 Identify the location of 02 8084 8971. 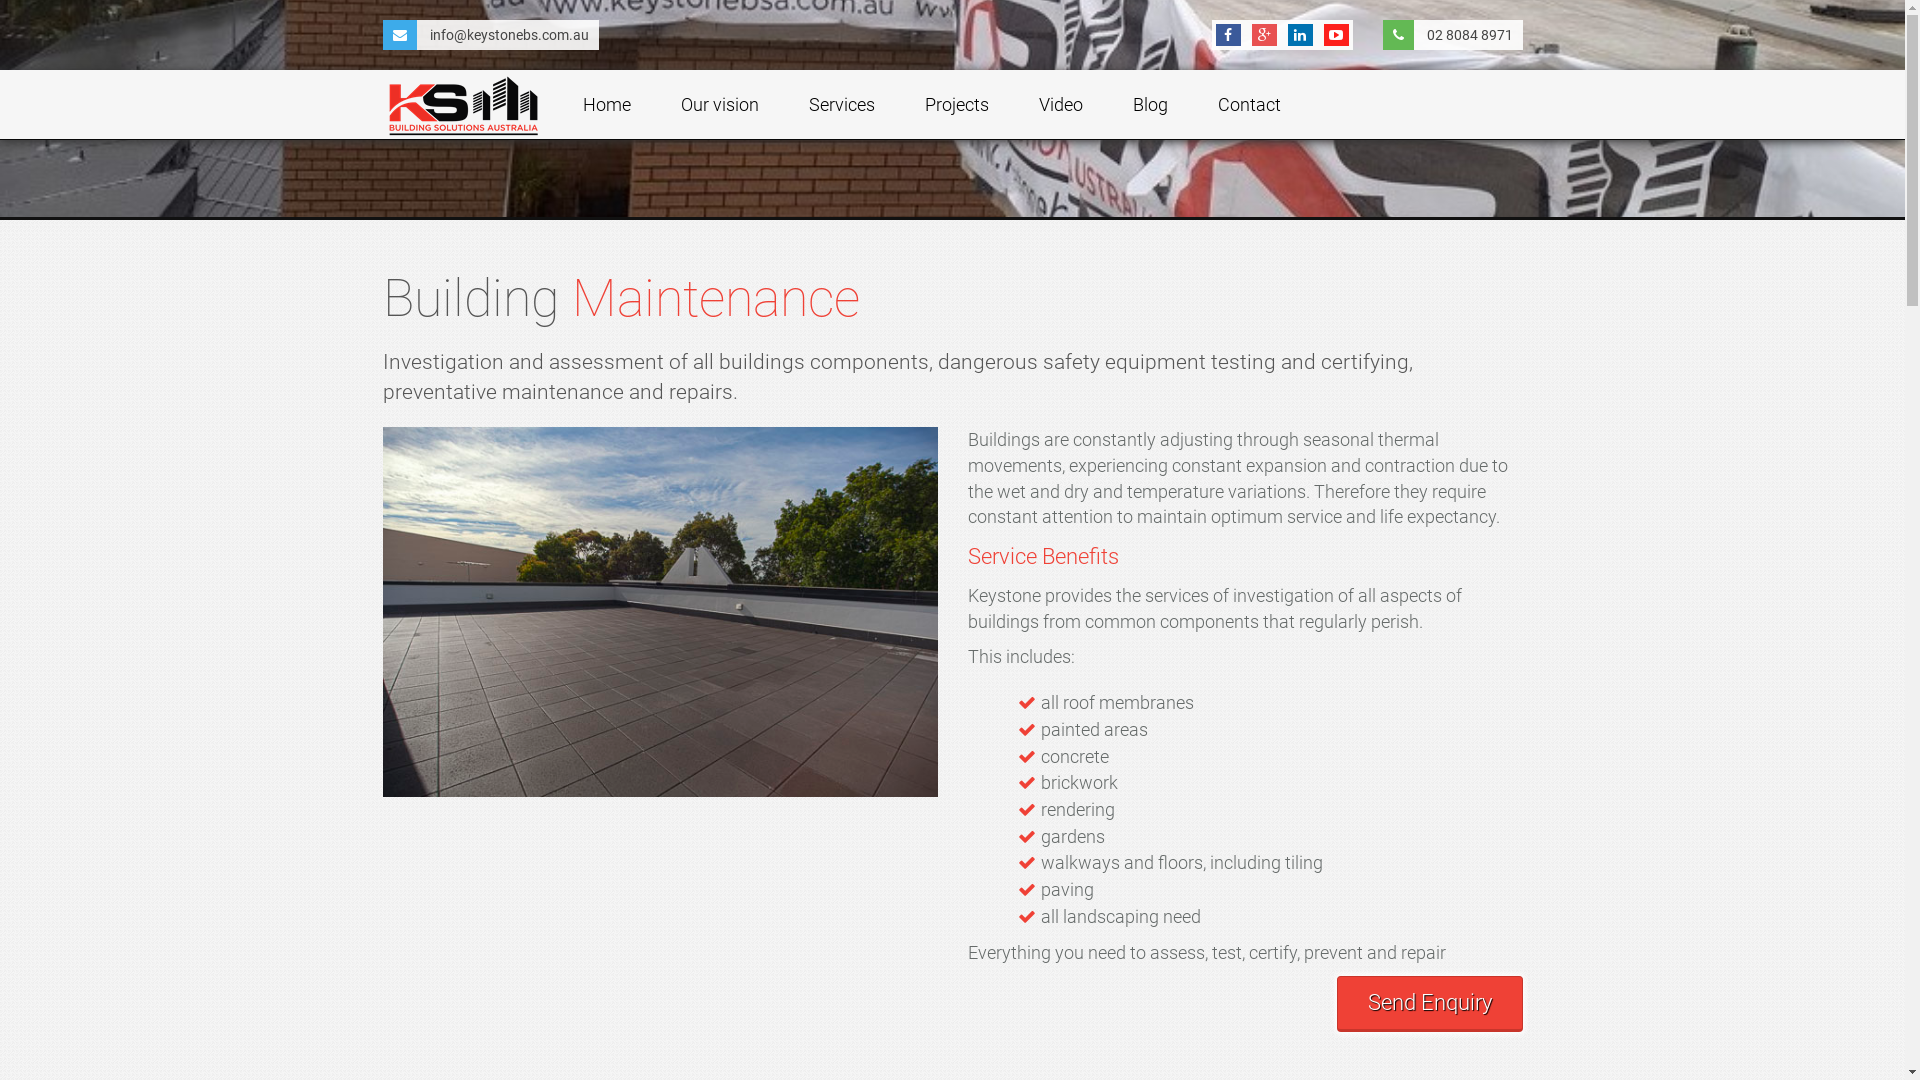
(1469, 35).